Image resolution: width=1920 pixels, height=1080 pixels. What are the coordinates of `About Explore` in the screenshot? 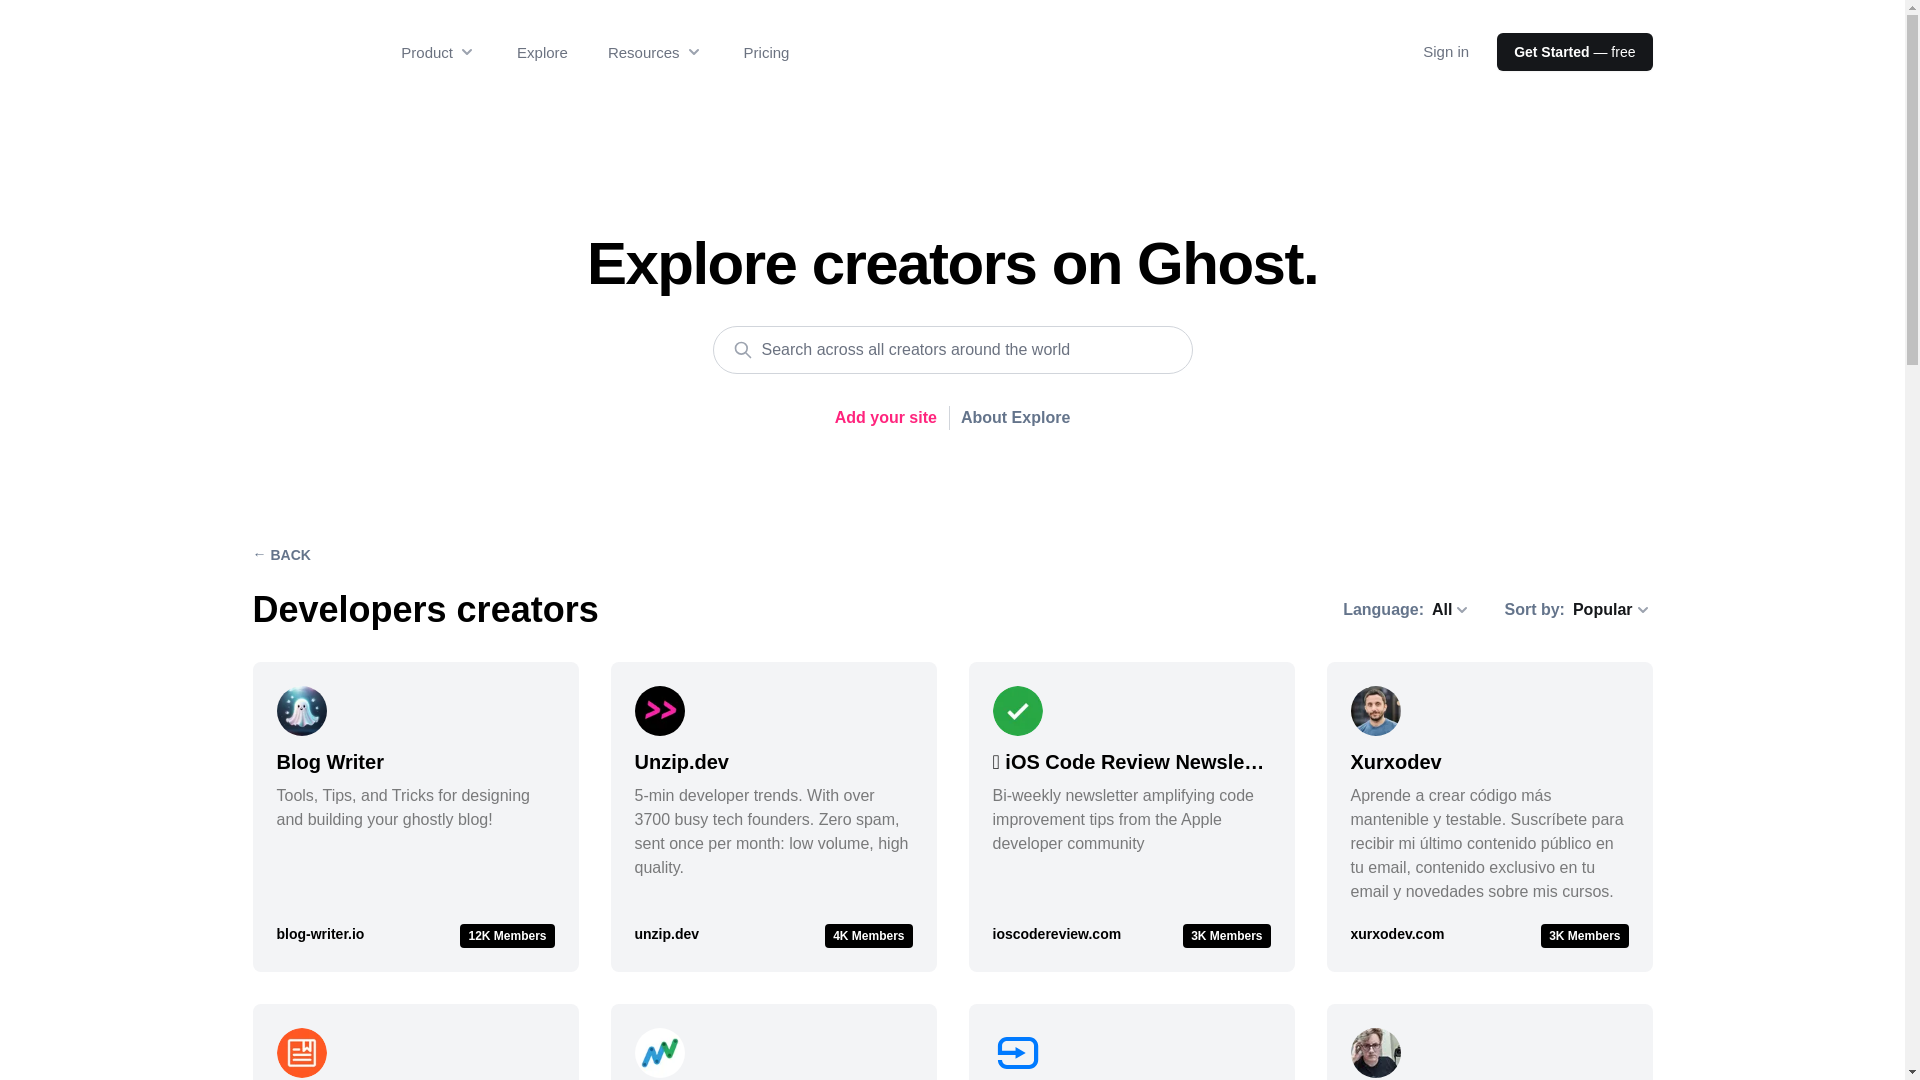 It's located at (1015, 418).